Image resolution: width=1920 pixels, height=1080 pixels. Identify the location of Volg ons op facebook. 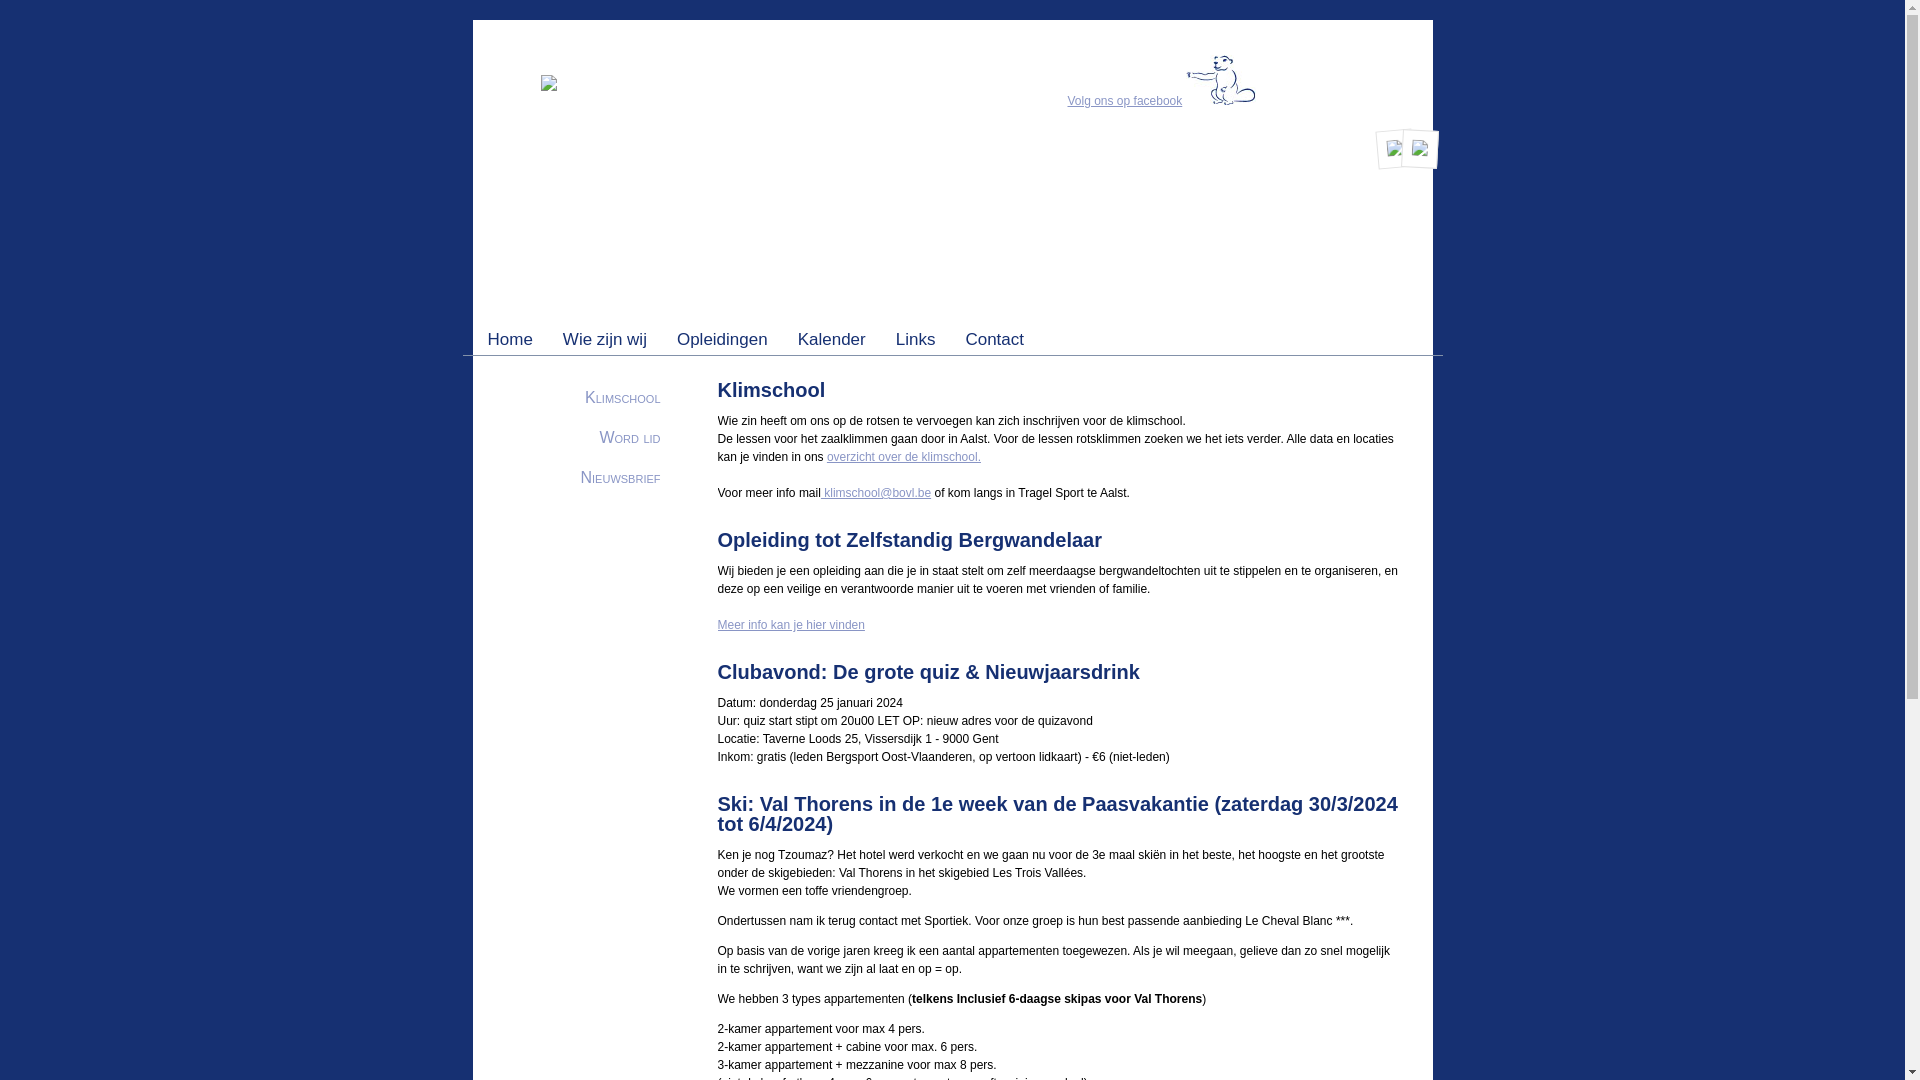
(1126, 101).